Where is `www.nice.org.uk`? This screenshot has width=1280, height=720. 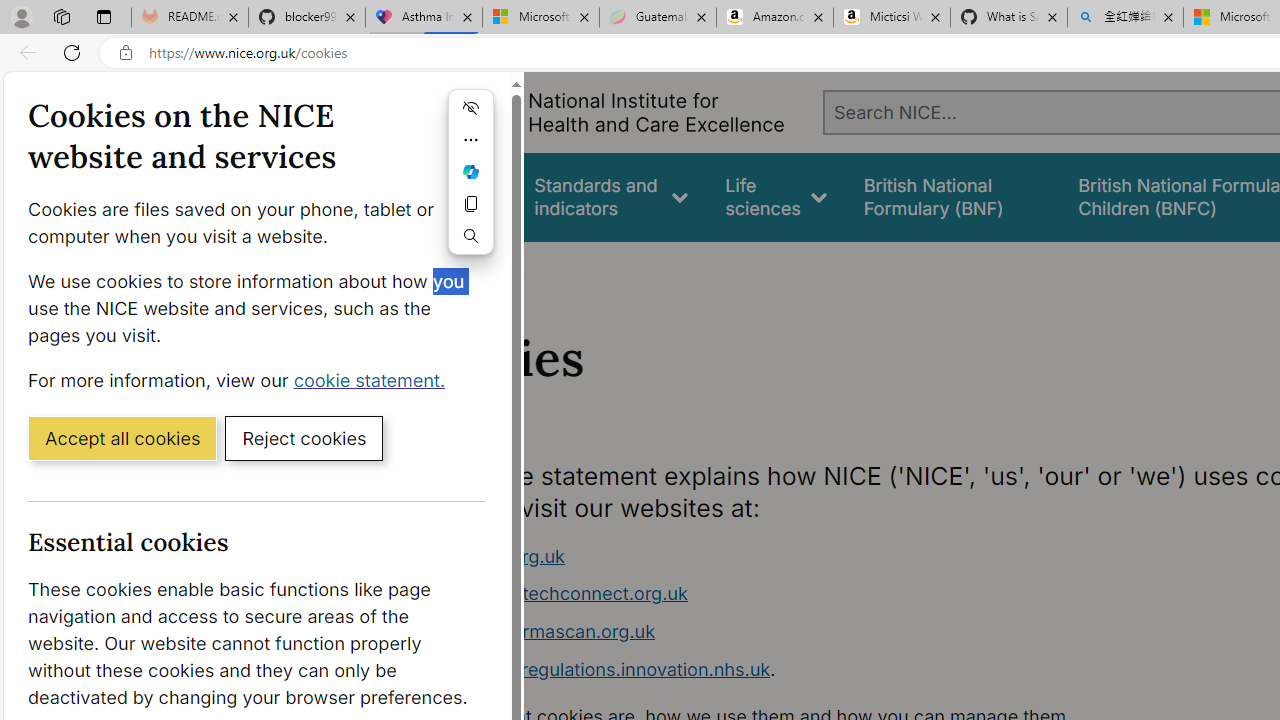 www.nice.org.uk is located at coordinates (796, 556).